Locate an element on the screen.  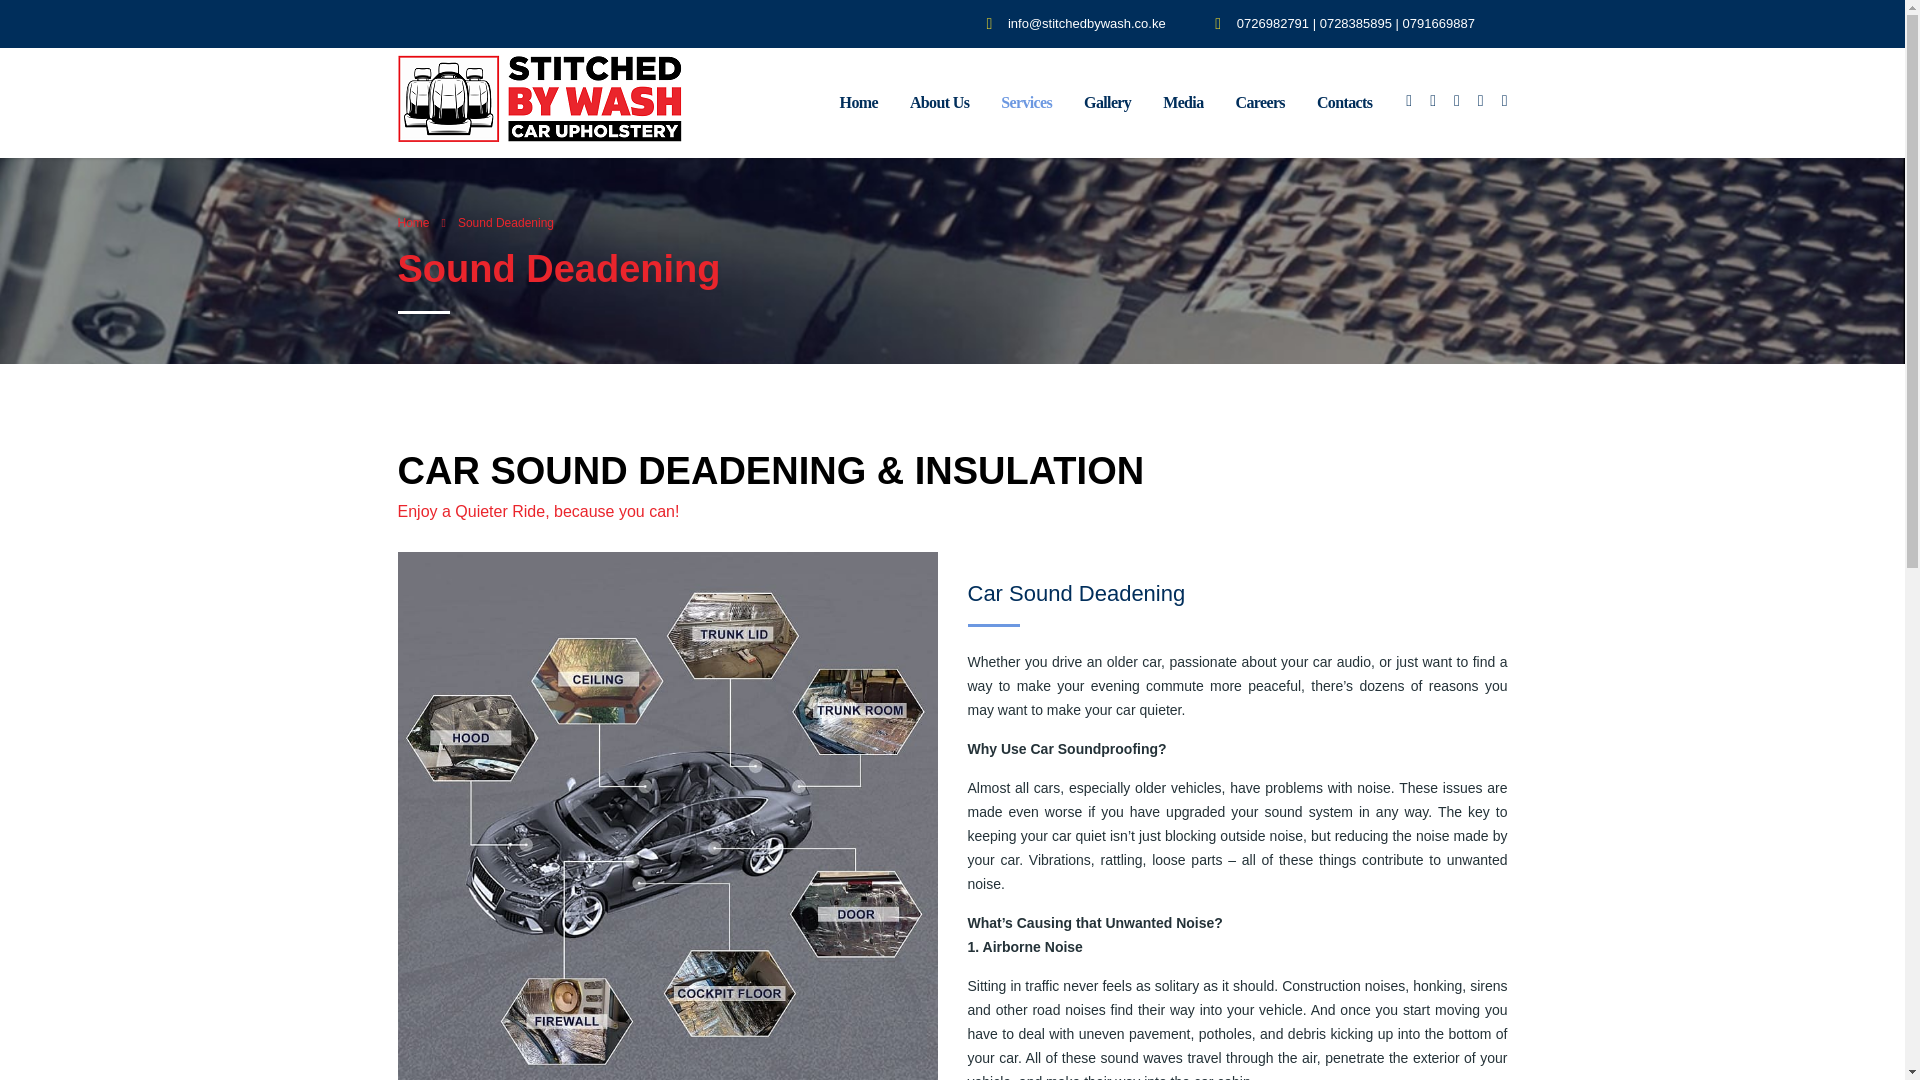
Home is located at coordinates (858, 103).